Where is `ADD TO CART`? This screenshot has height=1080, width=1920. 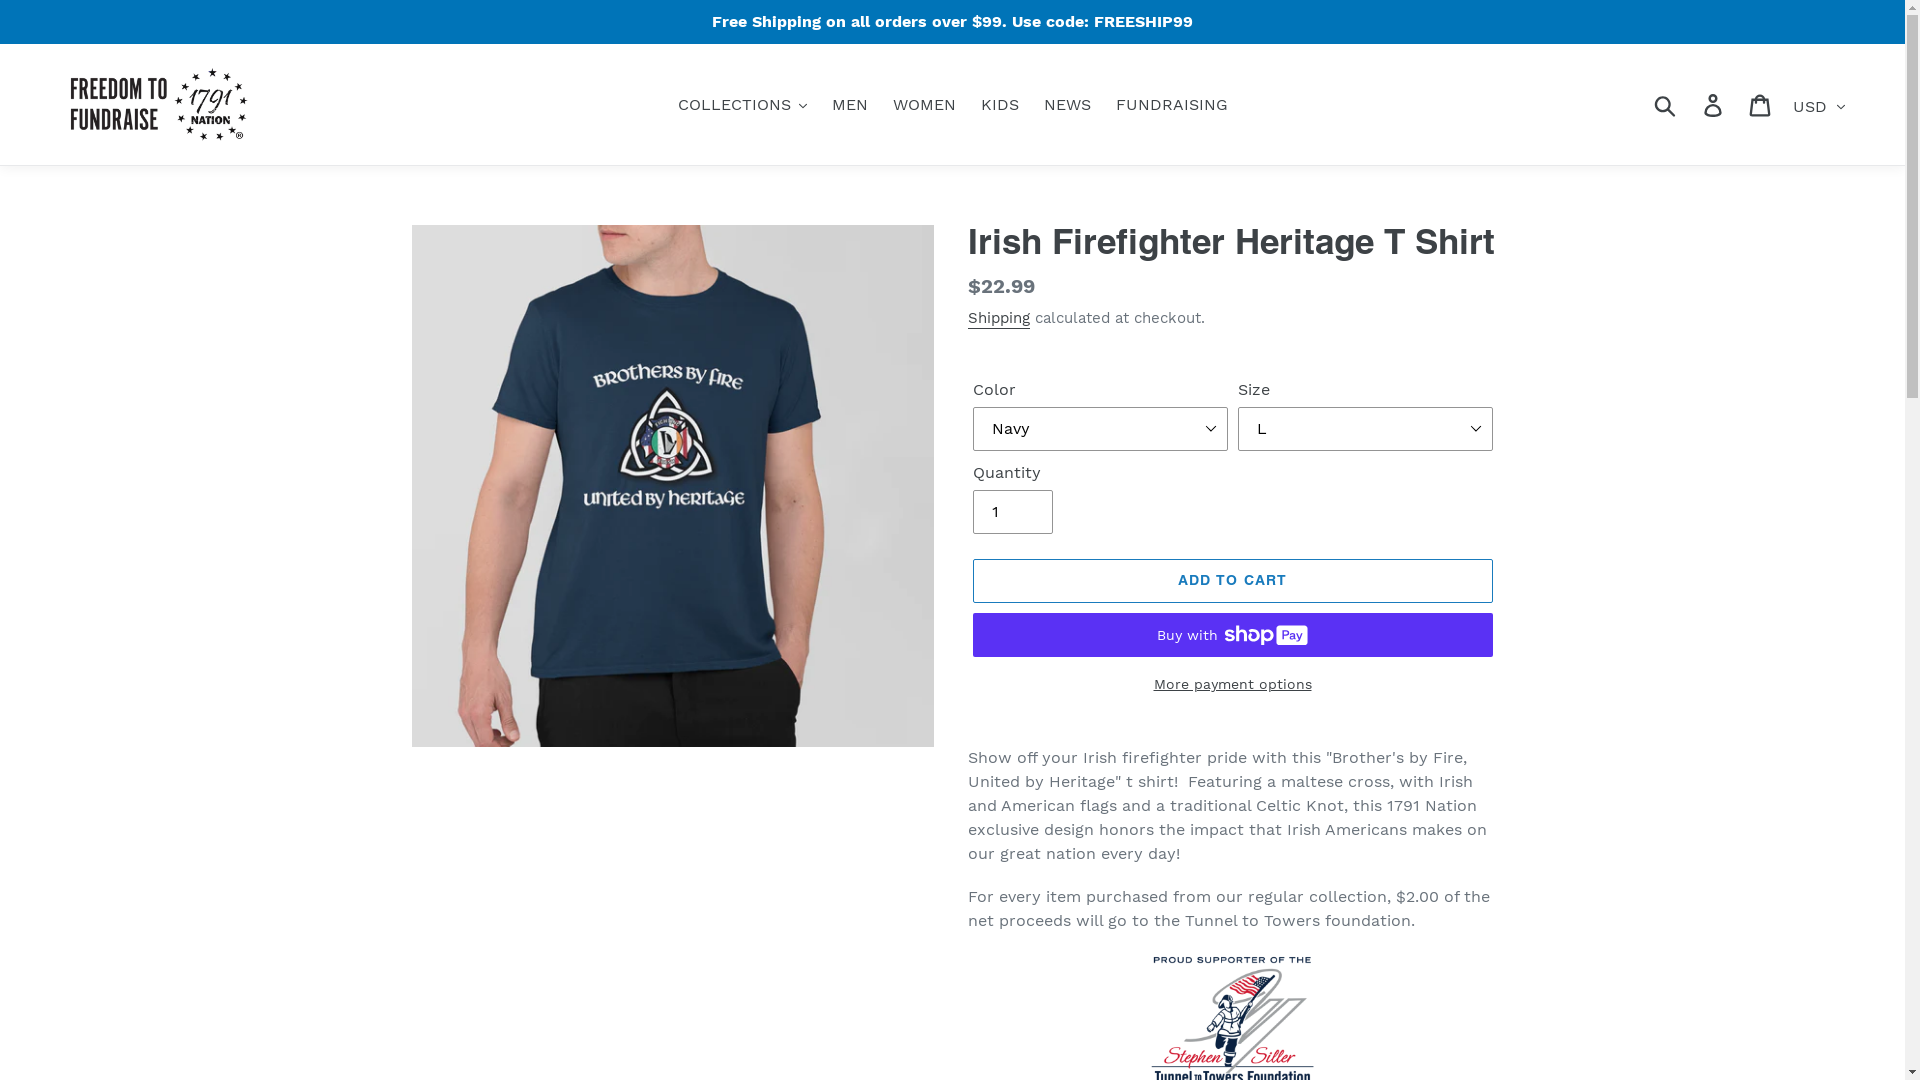
ADD TO CART is located at coordinates (1232, 581).